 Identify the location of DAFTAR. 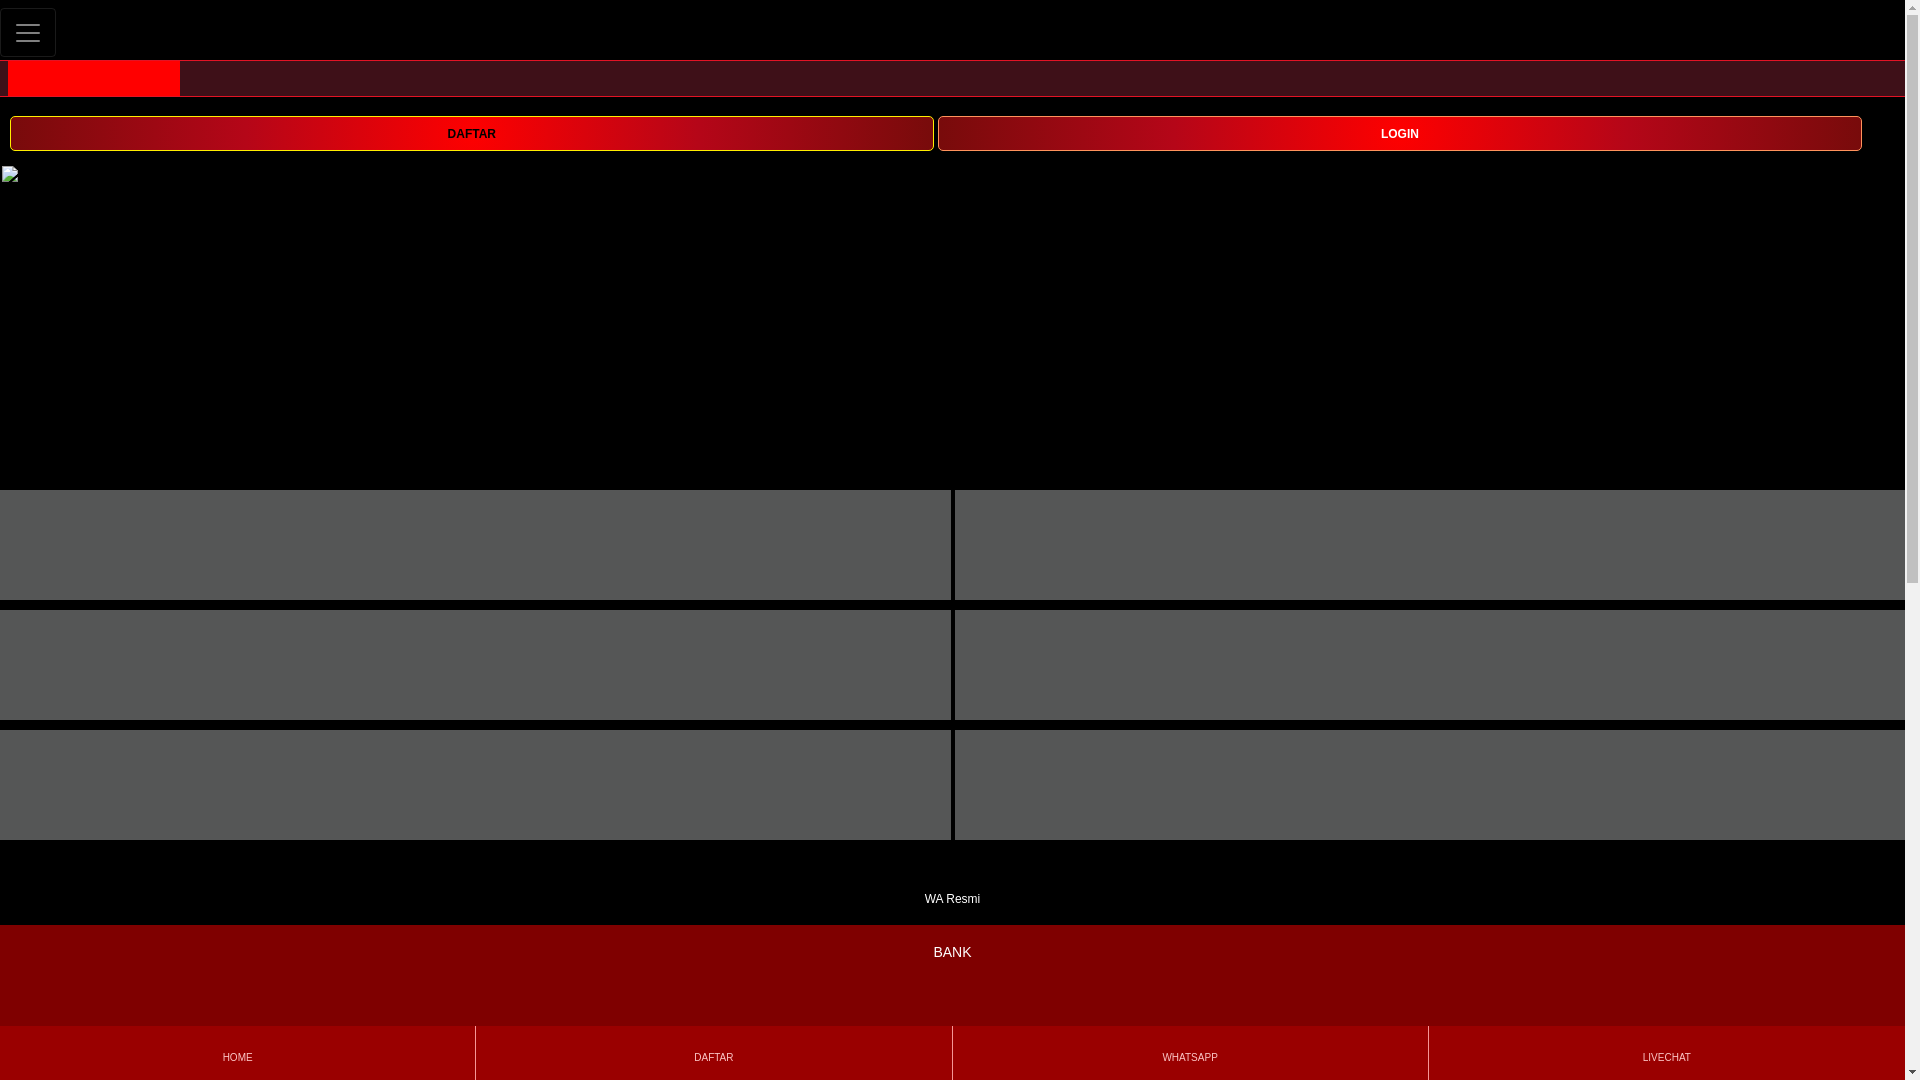
(471, 133).